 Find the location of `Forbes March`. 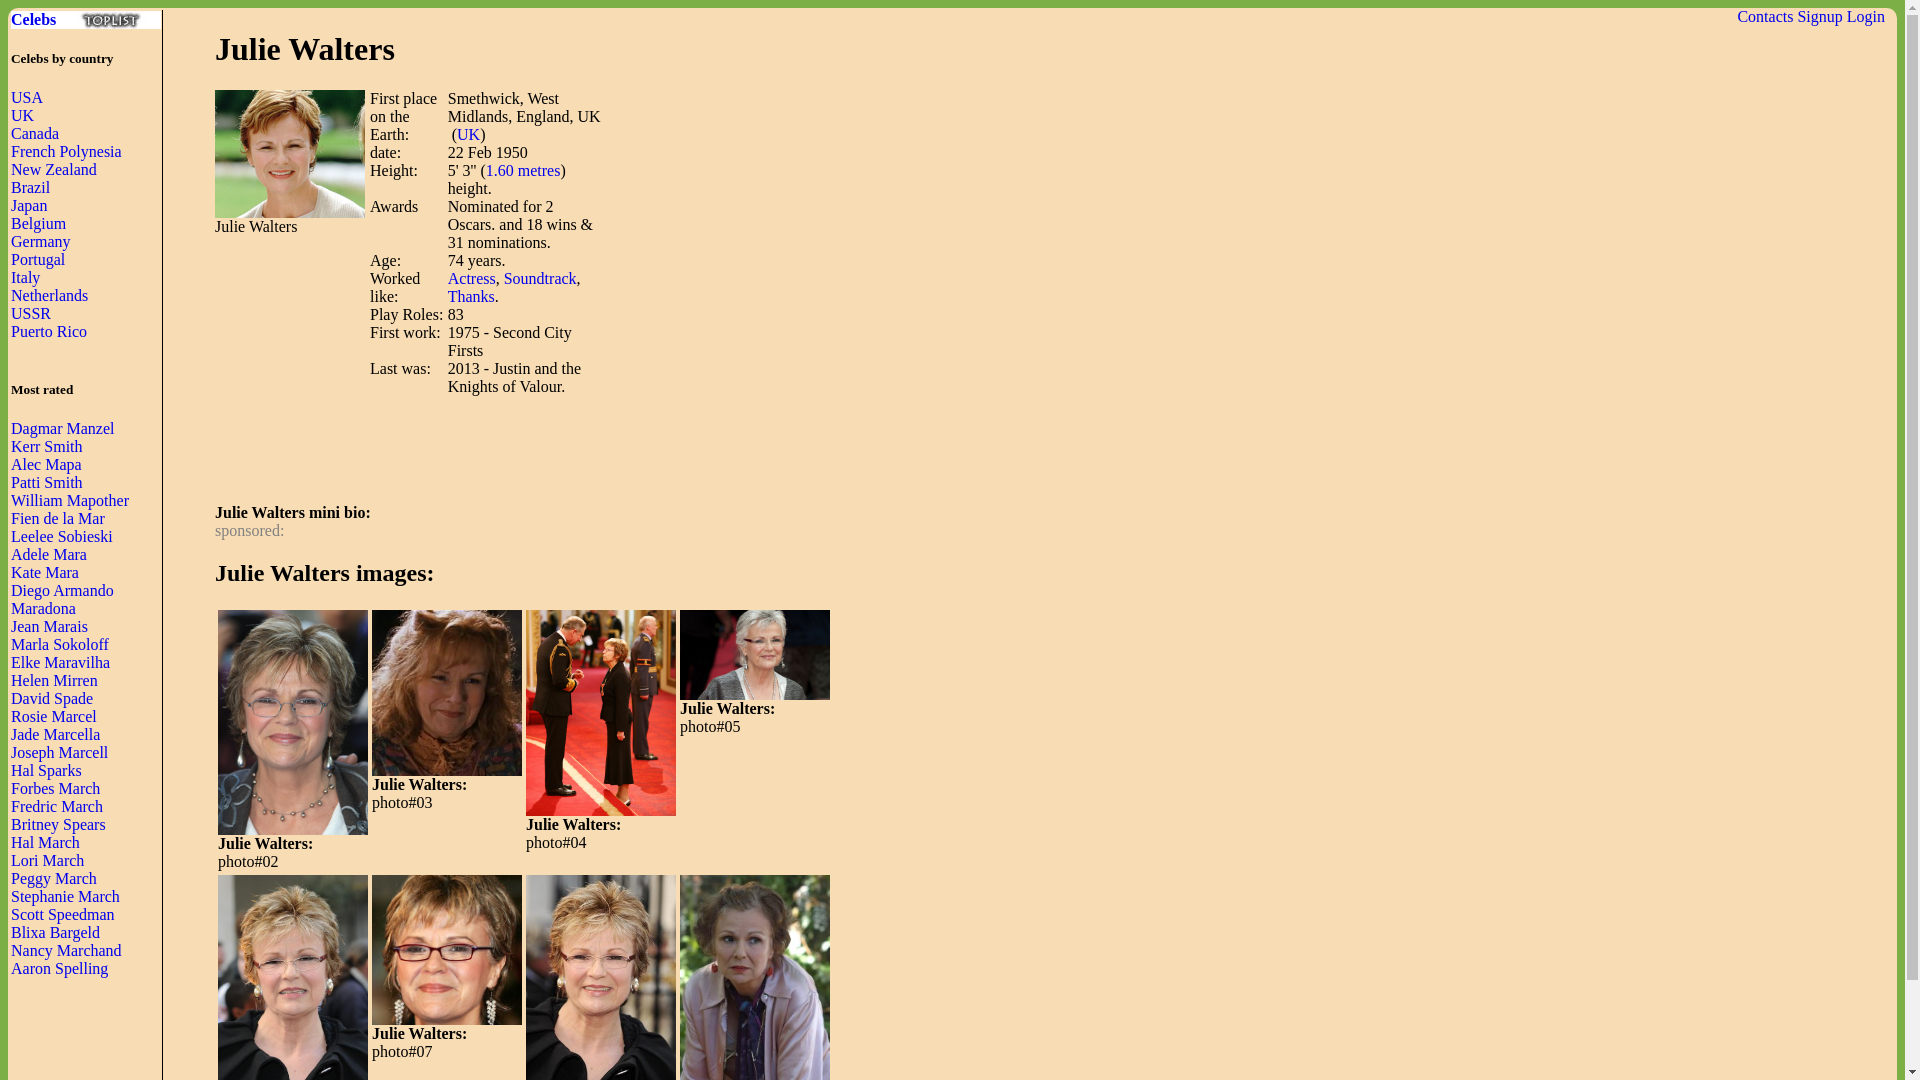

Forbes March is located at coordinates (55, 788).